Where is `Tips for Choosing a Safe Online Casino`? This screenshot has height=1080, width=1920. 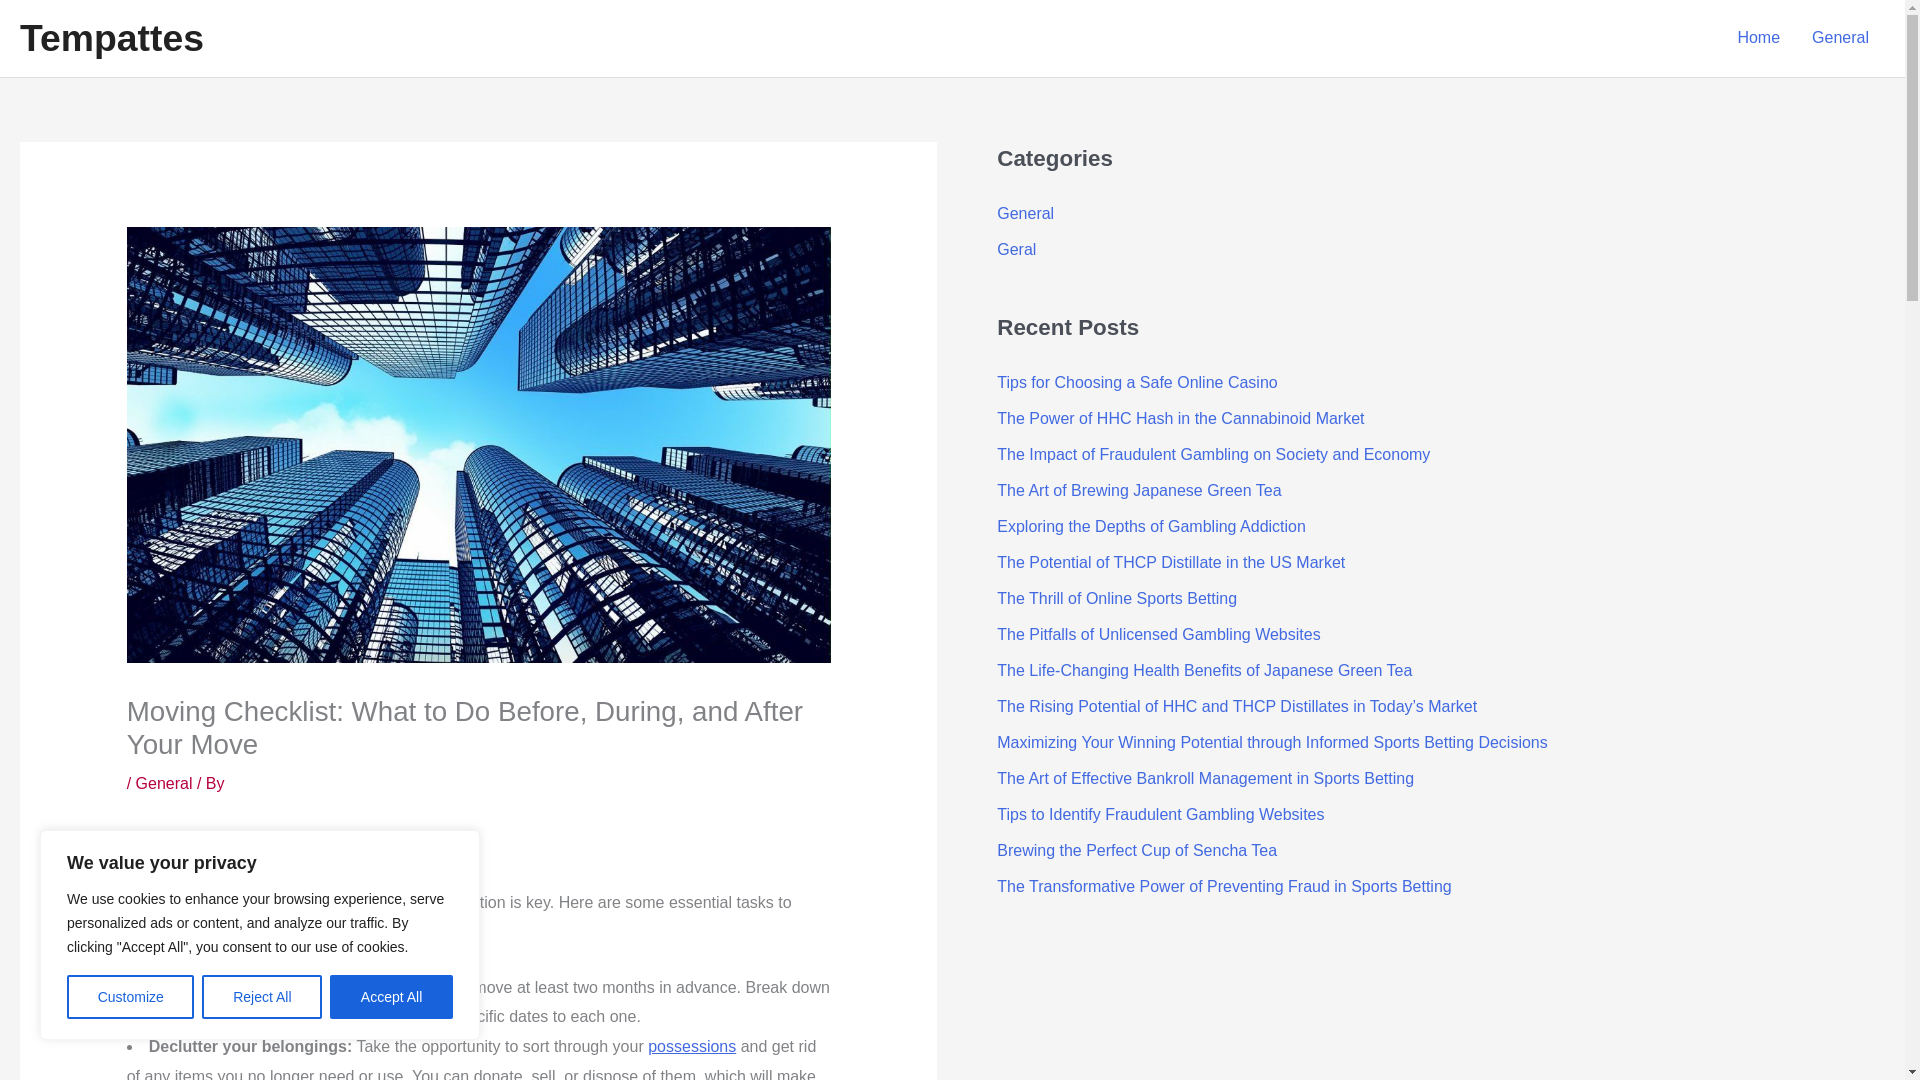
Tips for Choosing a Safe Online Casino is located at coordinates (1136, 382).